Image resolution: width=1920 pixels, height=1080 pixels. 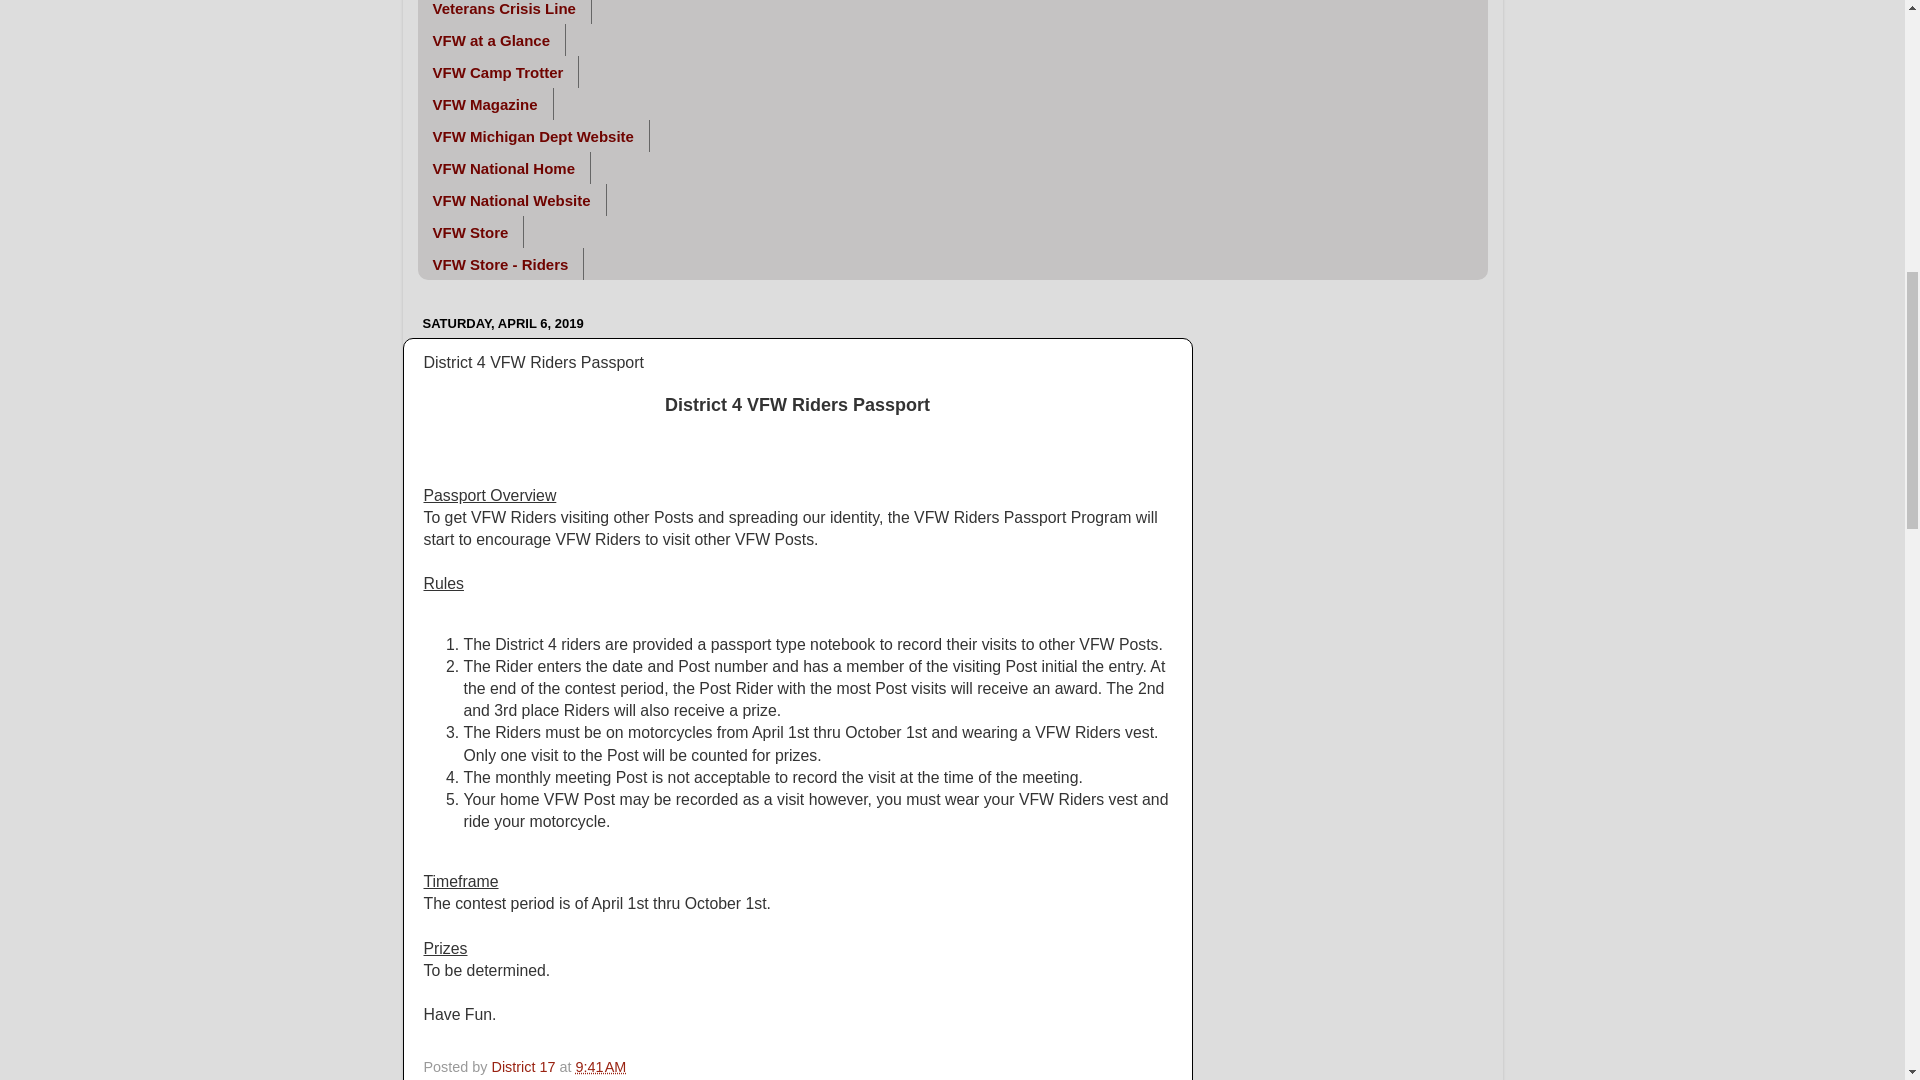 I want to click on VFW Camp Trotter, so click(x=498, y=72).